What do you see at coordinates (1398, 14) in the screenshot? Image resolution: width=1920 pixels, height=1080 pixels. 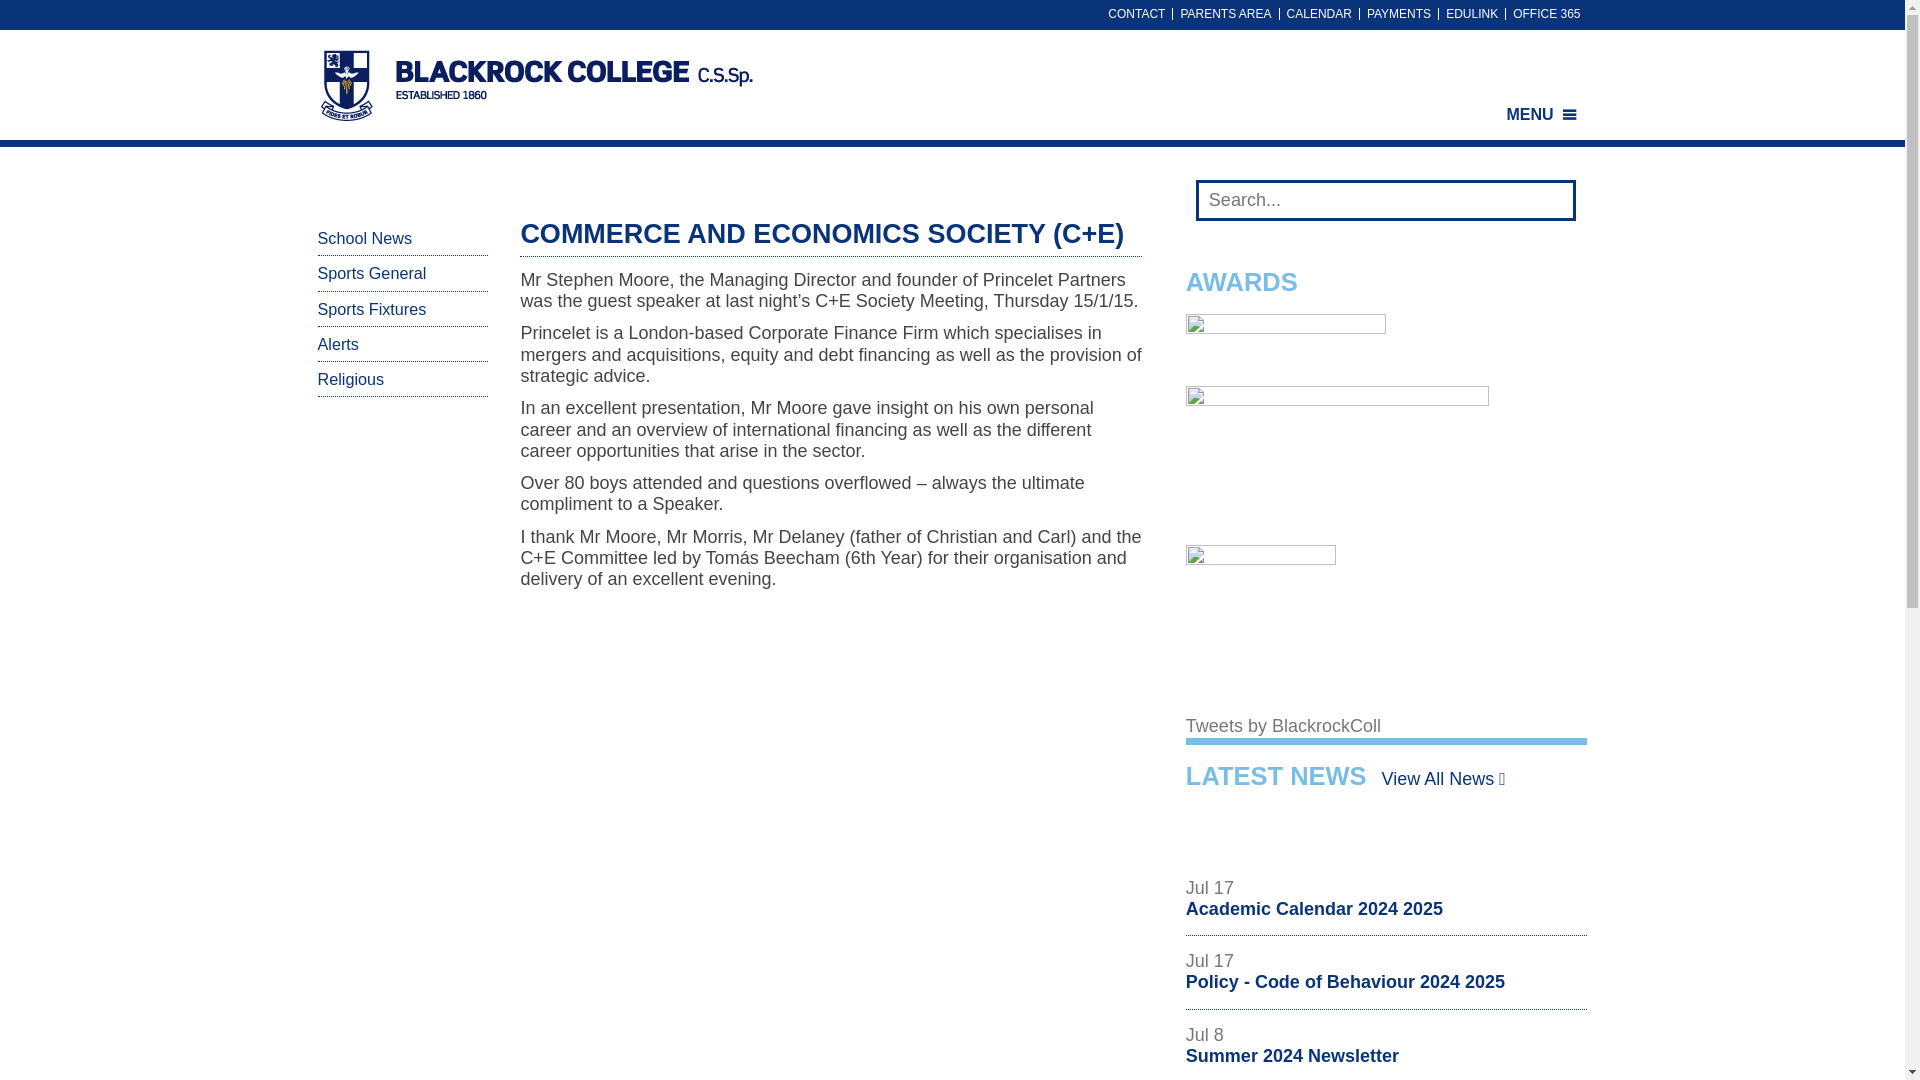 I see `PAYMENTS` at bounding box center [1398, 14].